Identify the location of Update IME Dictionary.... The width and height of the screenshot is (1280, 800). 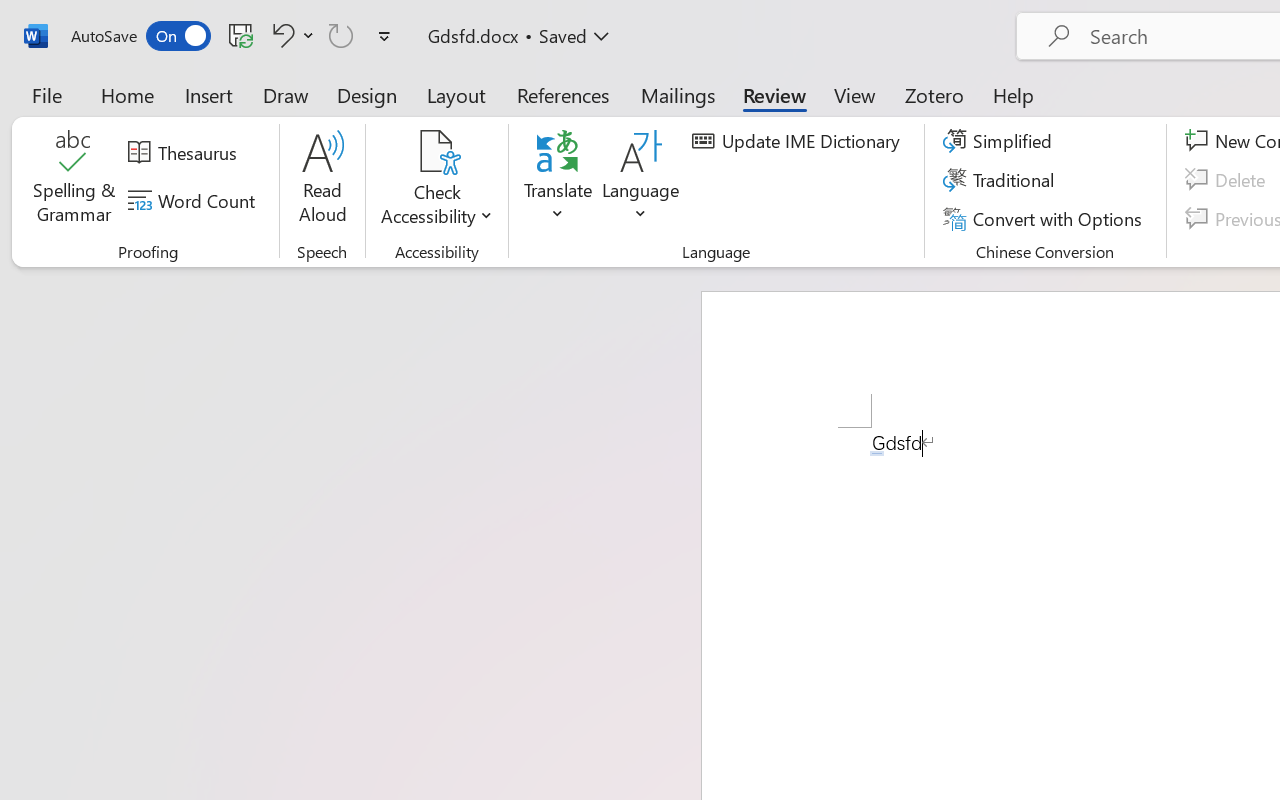
(799, 141).